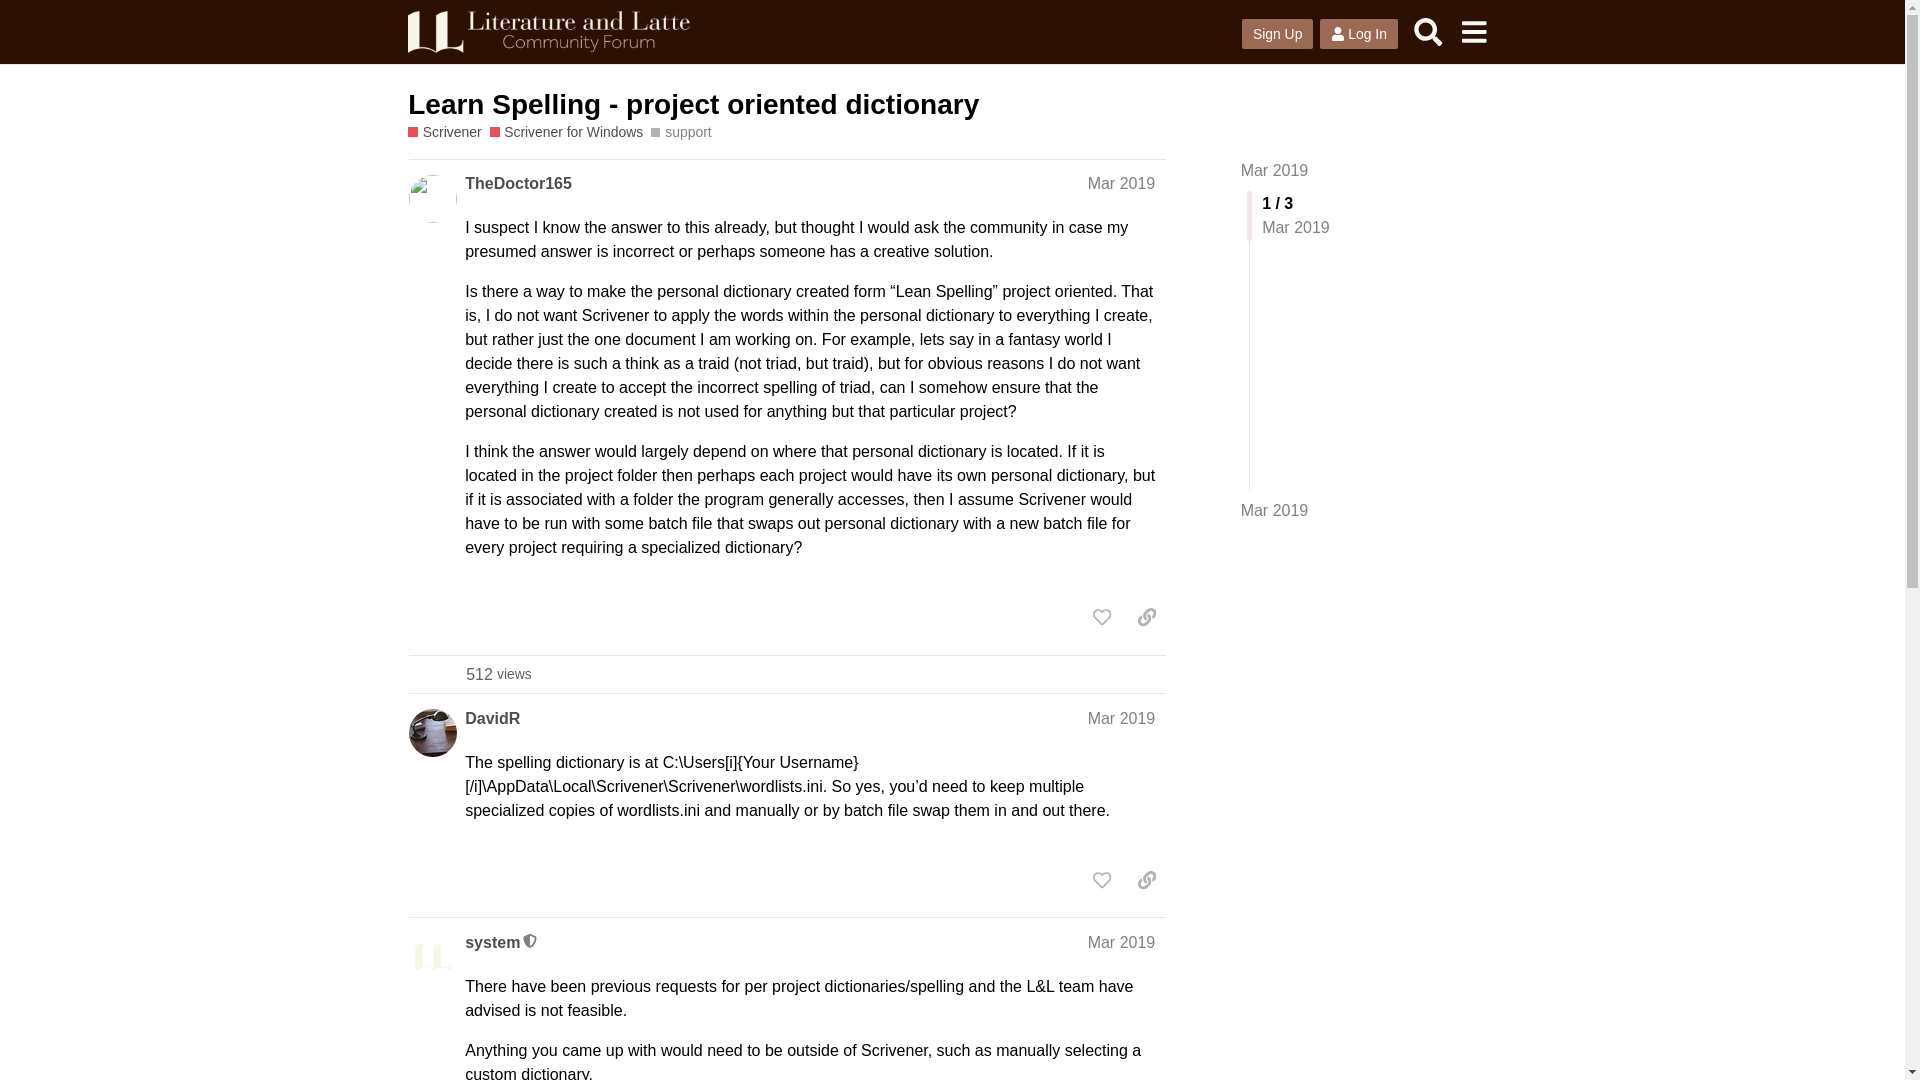 This screenshot has width=1920, height=1080. Describe the element at coordinates (1122, 718) in the screenshot. I see `Mar 2019` at that location.